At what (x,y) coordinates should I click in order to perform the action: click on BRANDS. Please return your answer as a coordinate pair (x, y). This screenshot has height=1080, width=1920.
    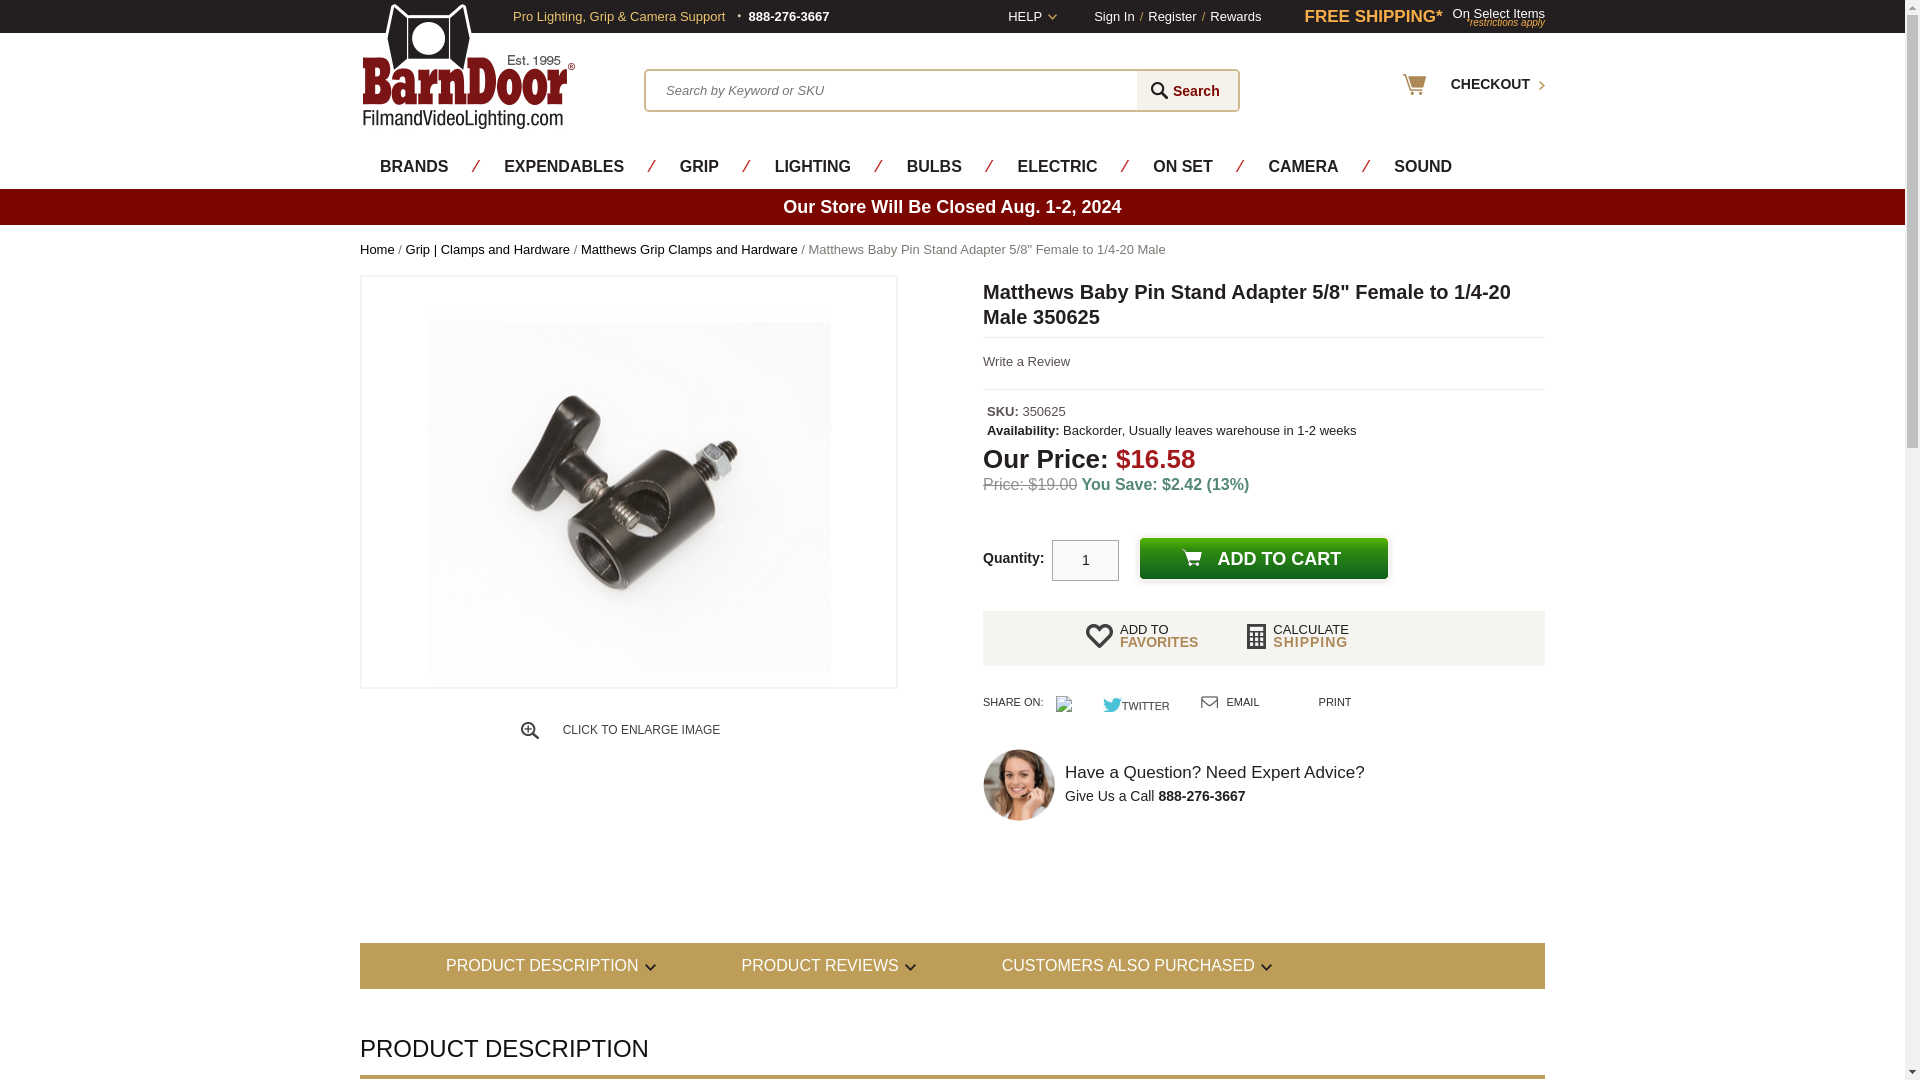
    Looking at the image, I should click on (414, 166).